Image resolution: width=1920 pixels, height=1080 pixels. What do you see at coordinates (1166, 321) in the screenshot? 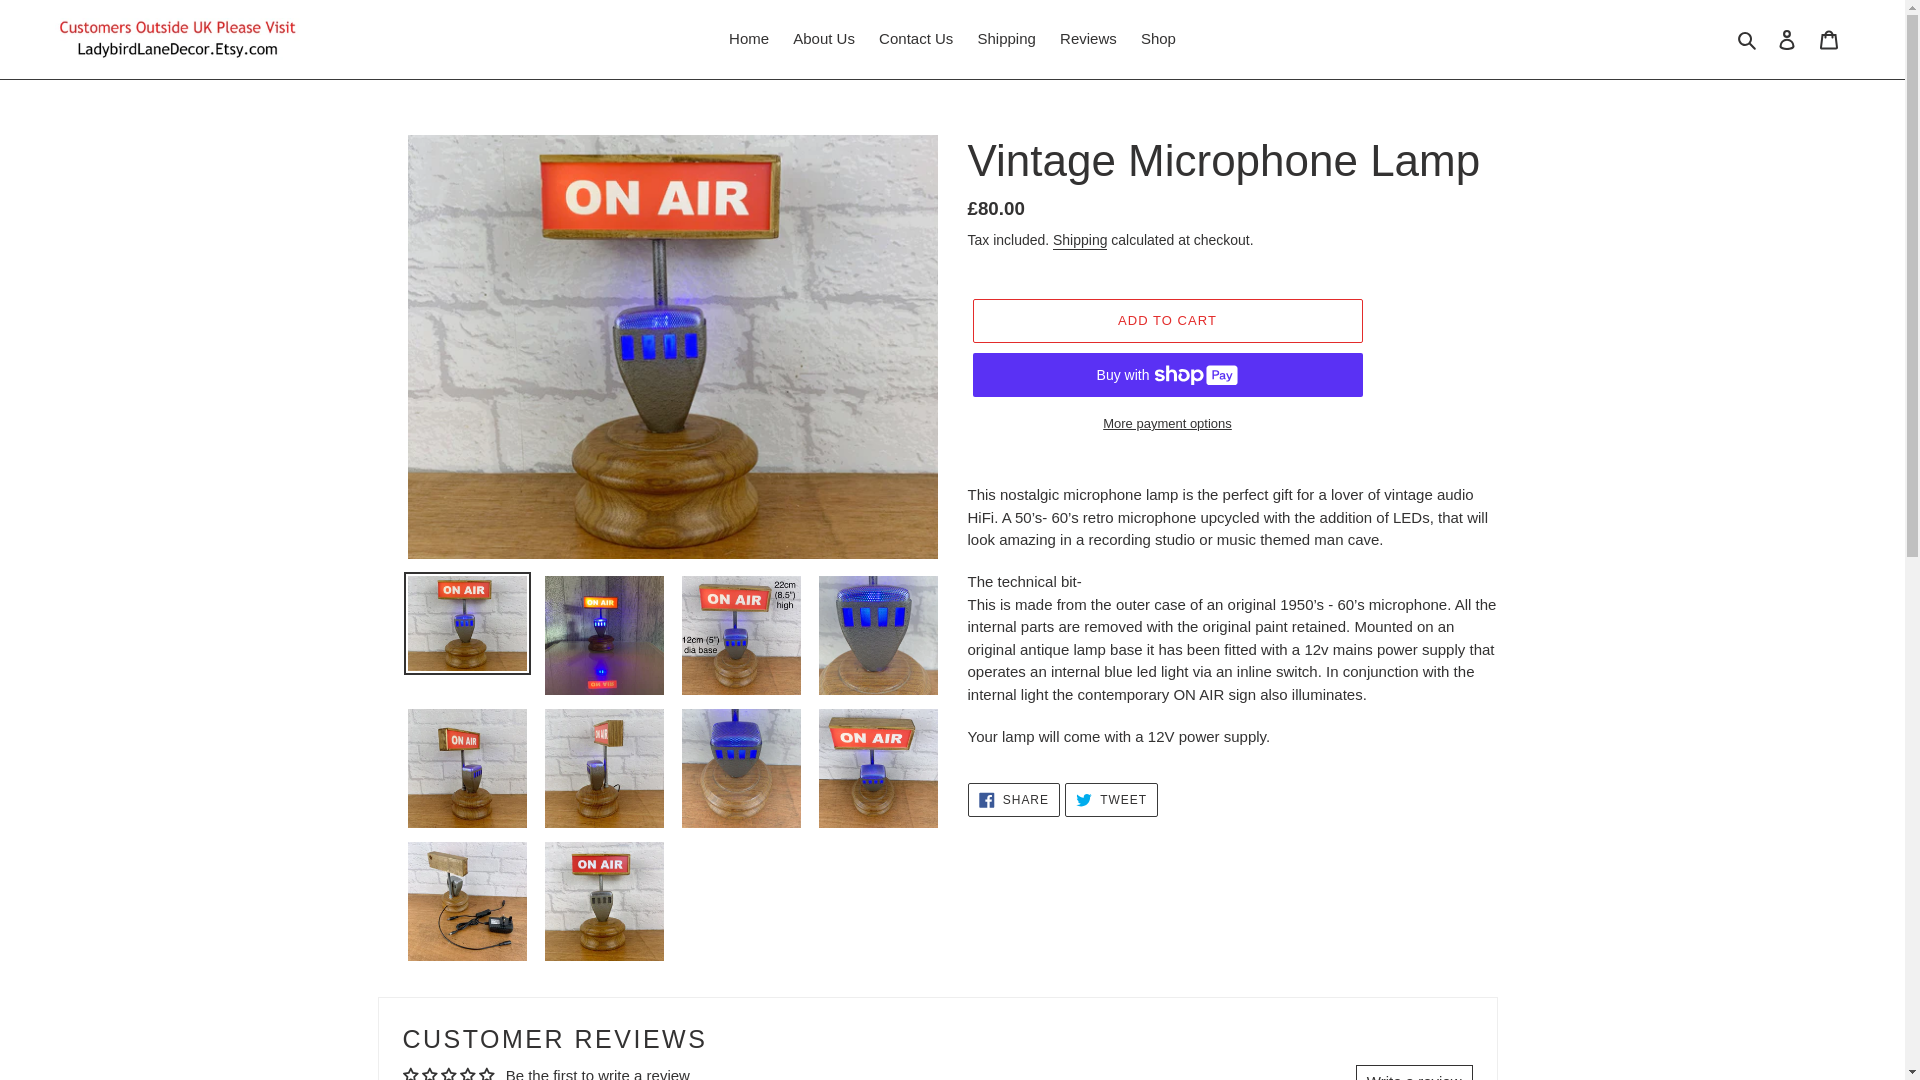
I see `ADD TO CART` at bounding box center [1166, 321].